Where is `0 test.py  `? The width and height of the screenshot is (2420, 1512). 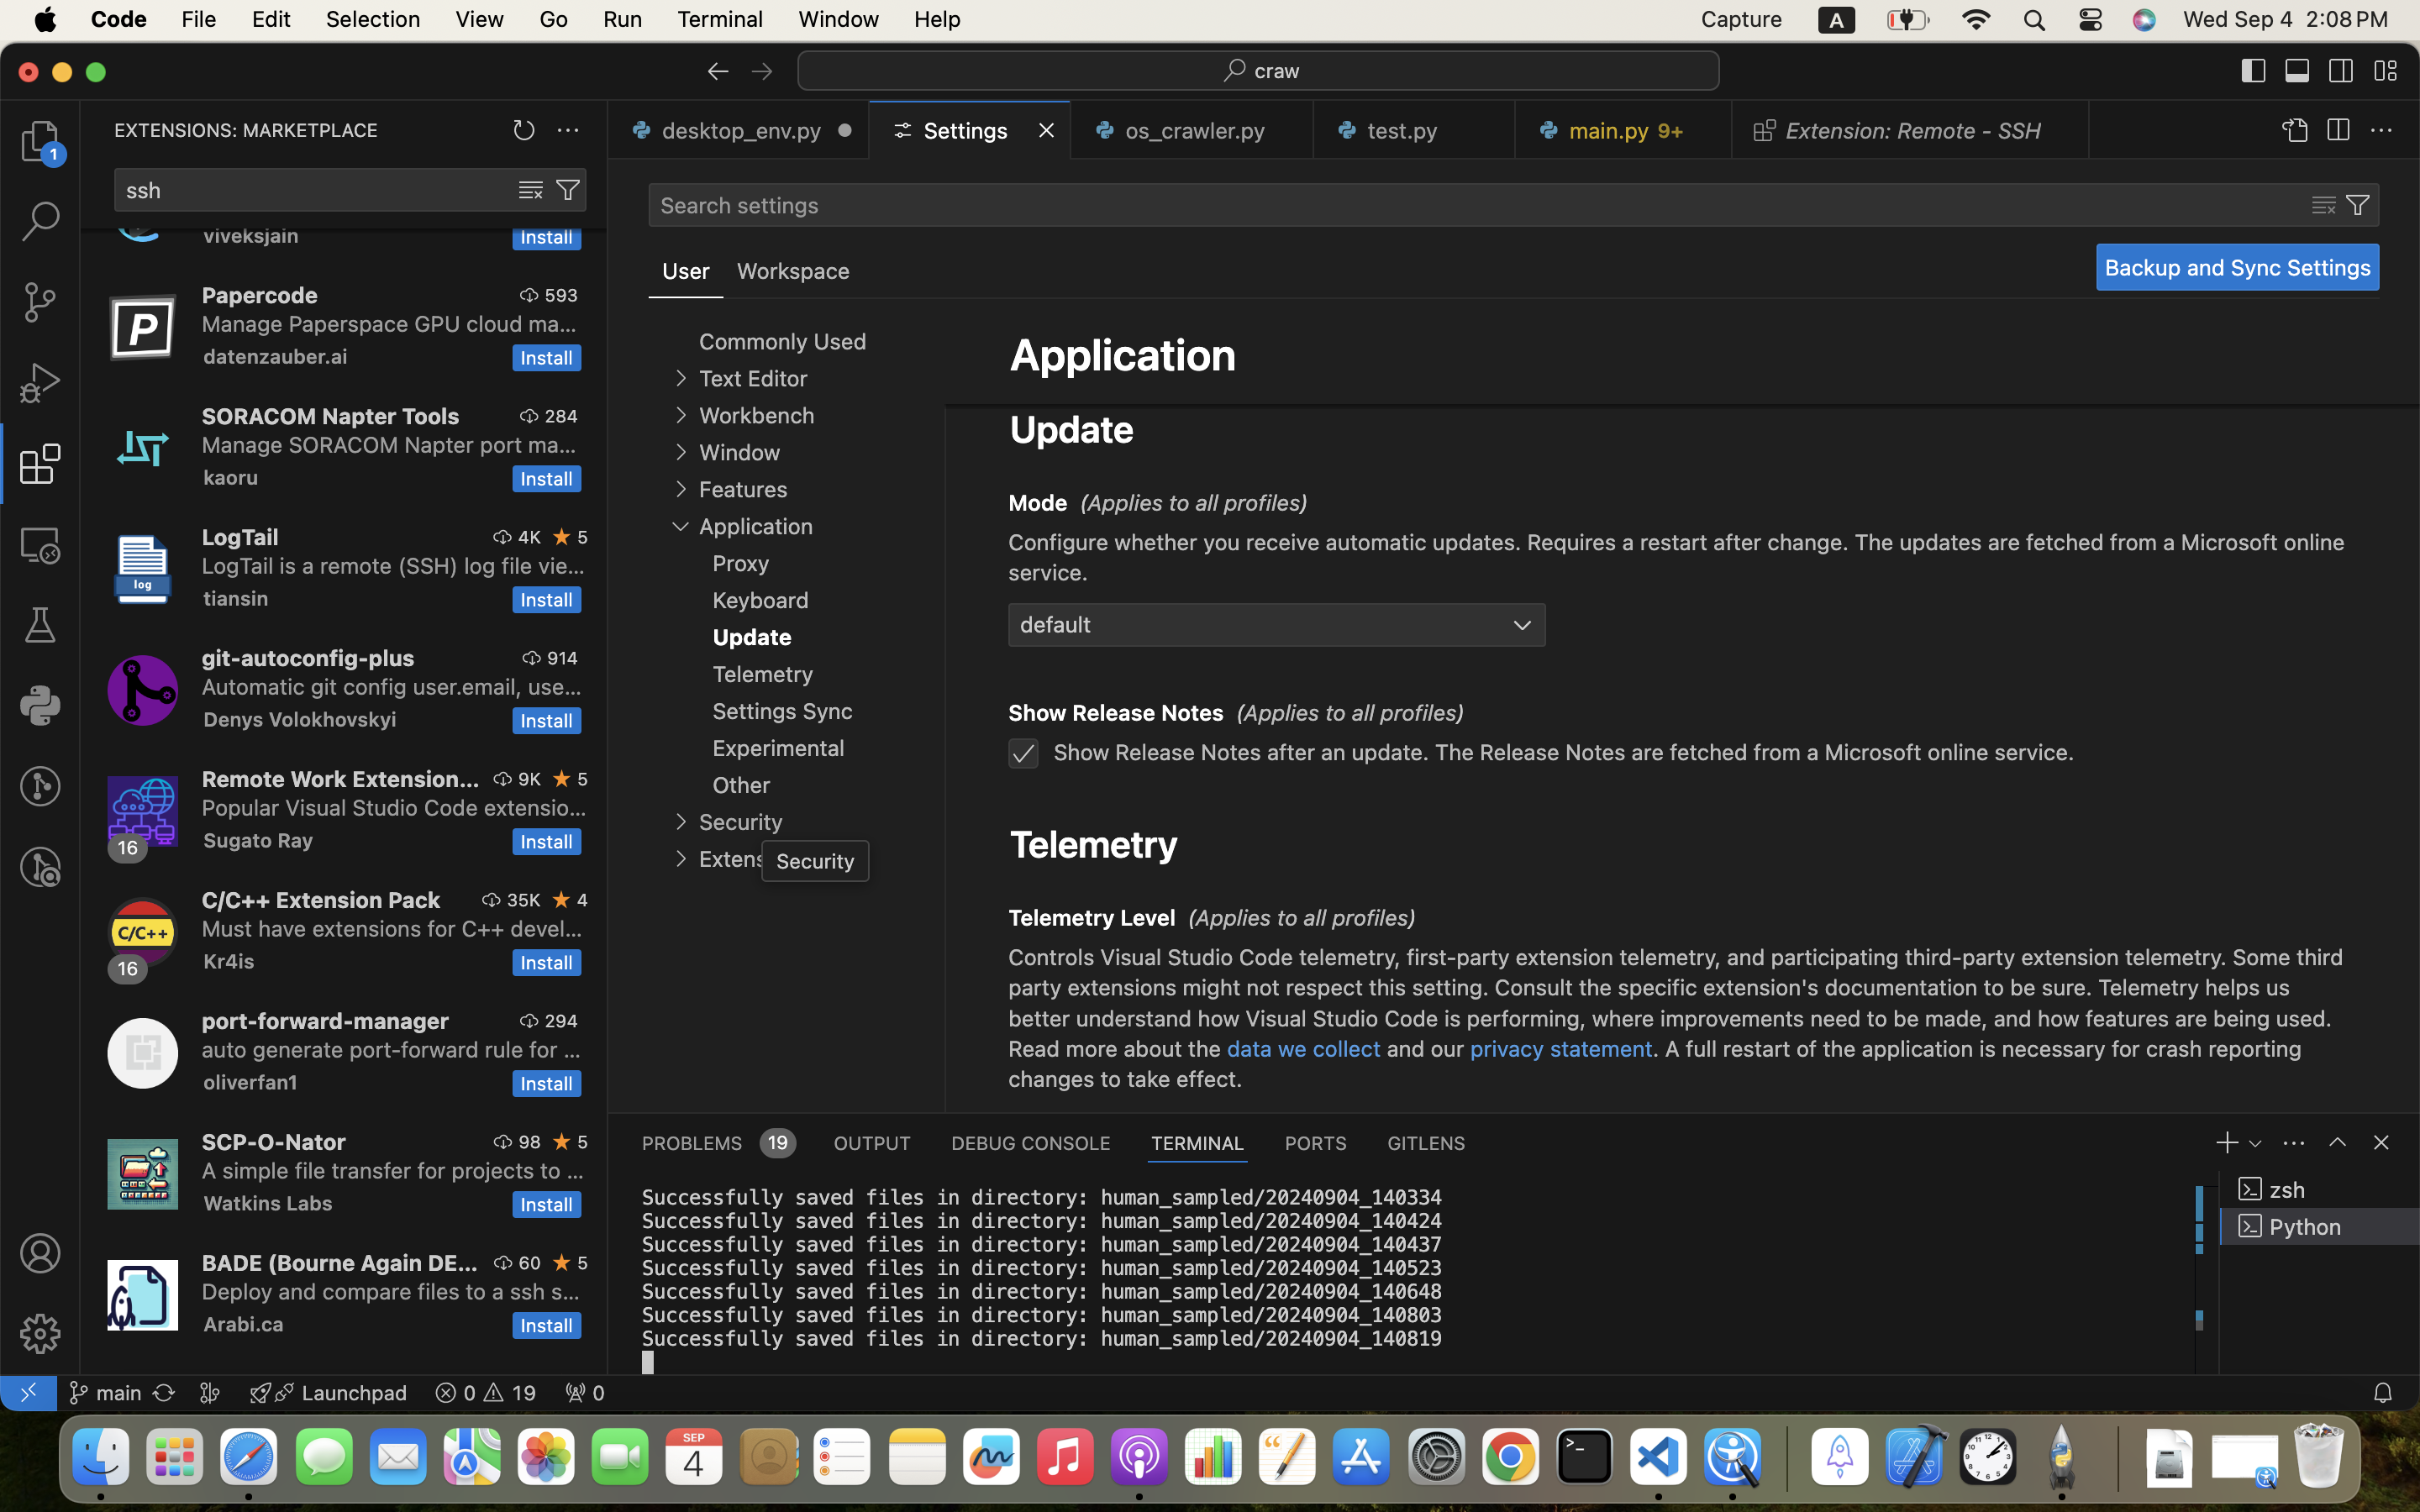 0 test.py   is located at coordinates (1415, 130).